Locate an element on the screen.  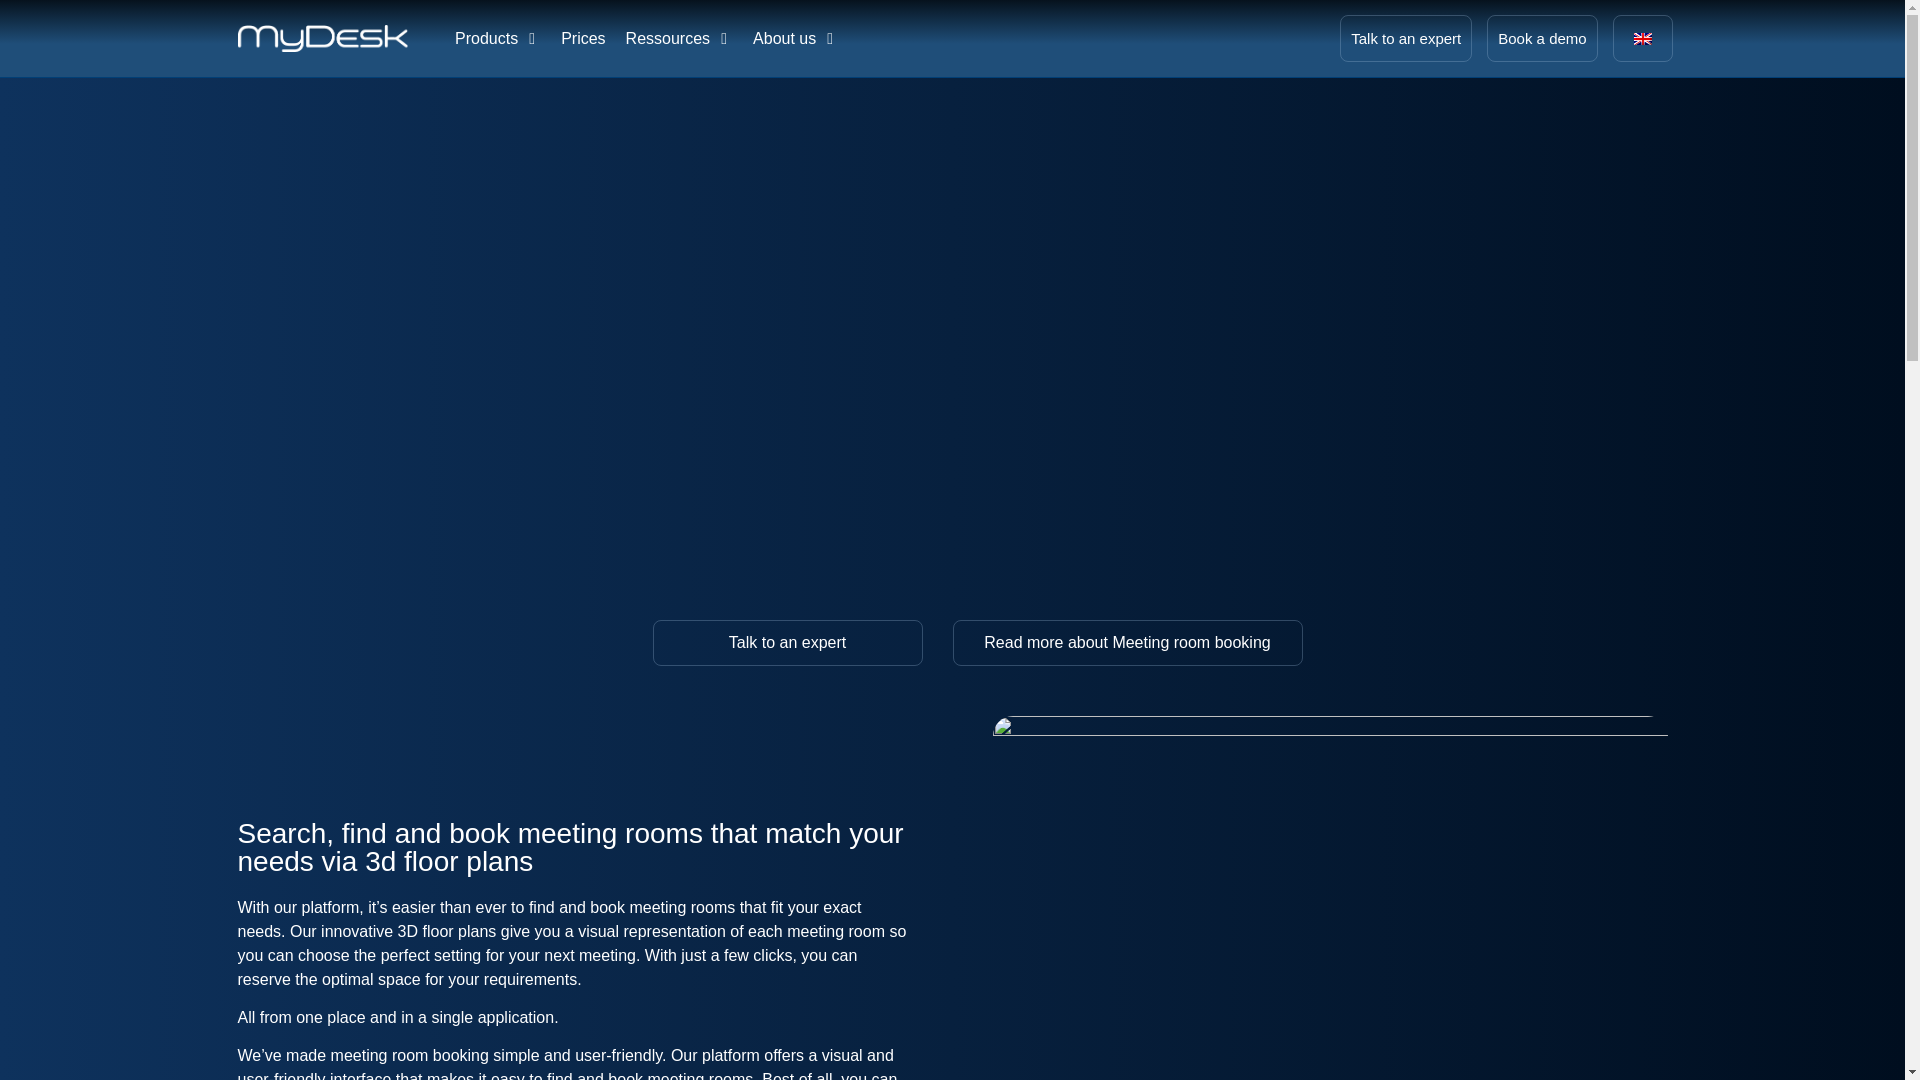
About us is located at coordinates (784, 37).